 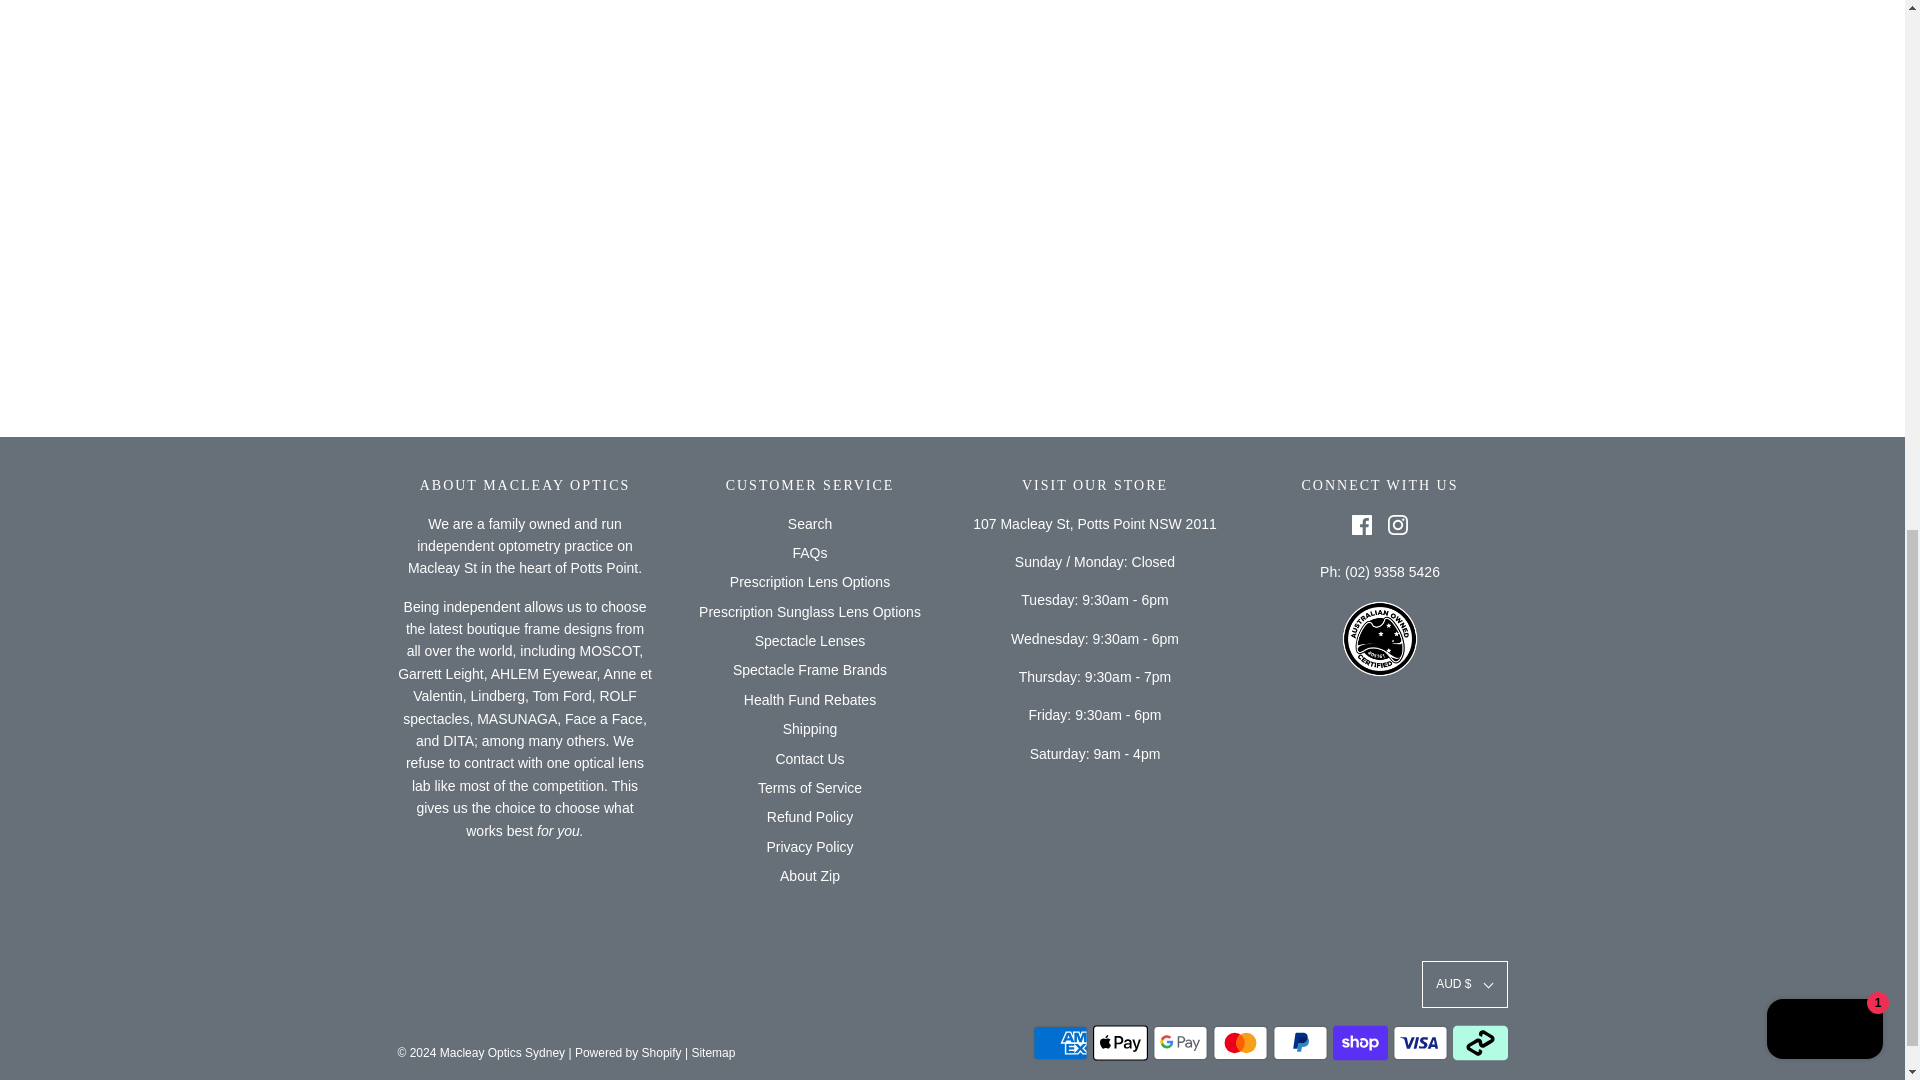 I want to click on Instagram icon, so click(x=1398, y=524).